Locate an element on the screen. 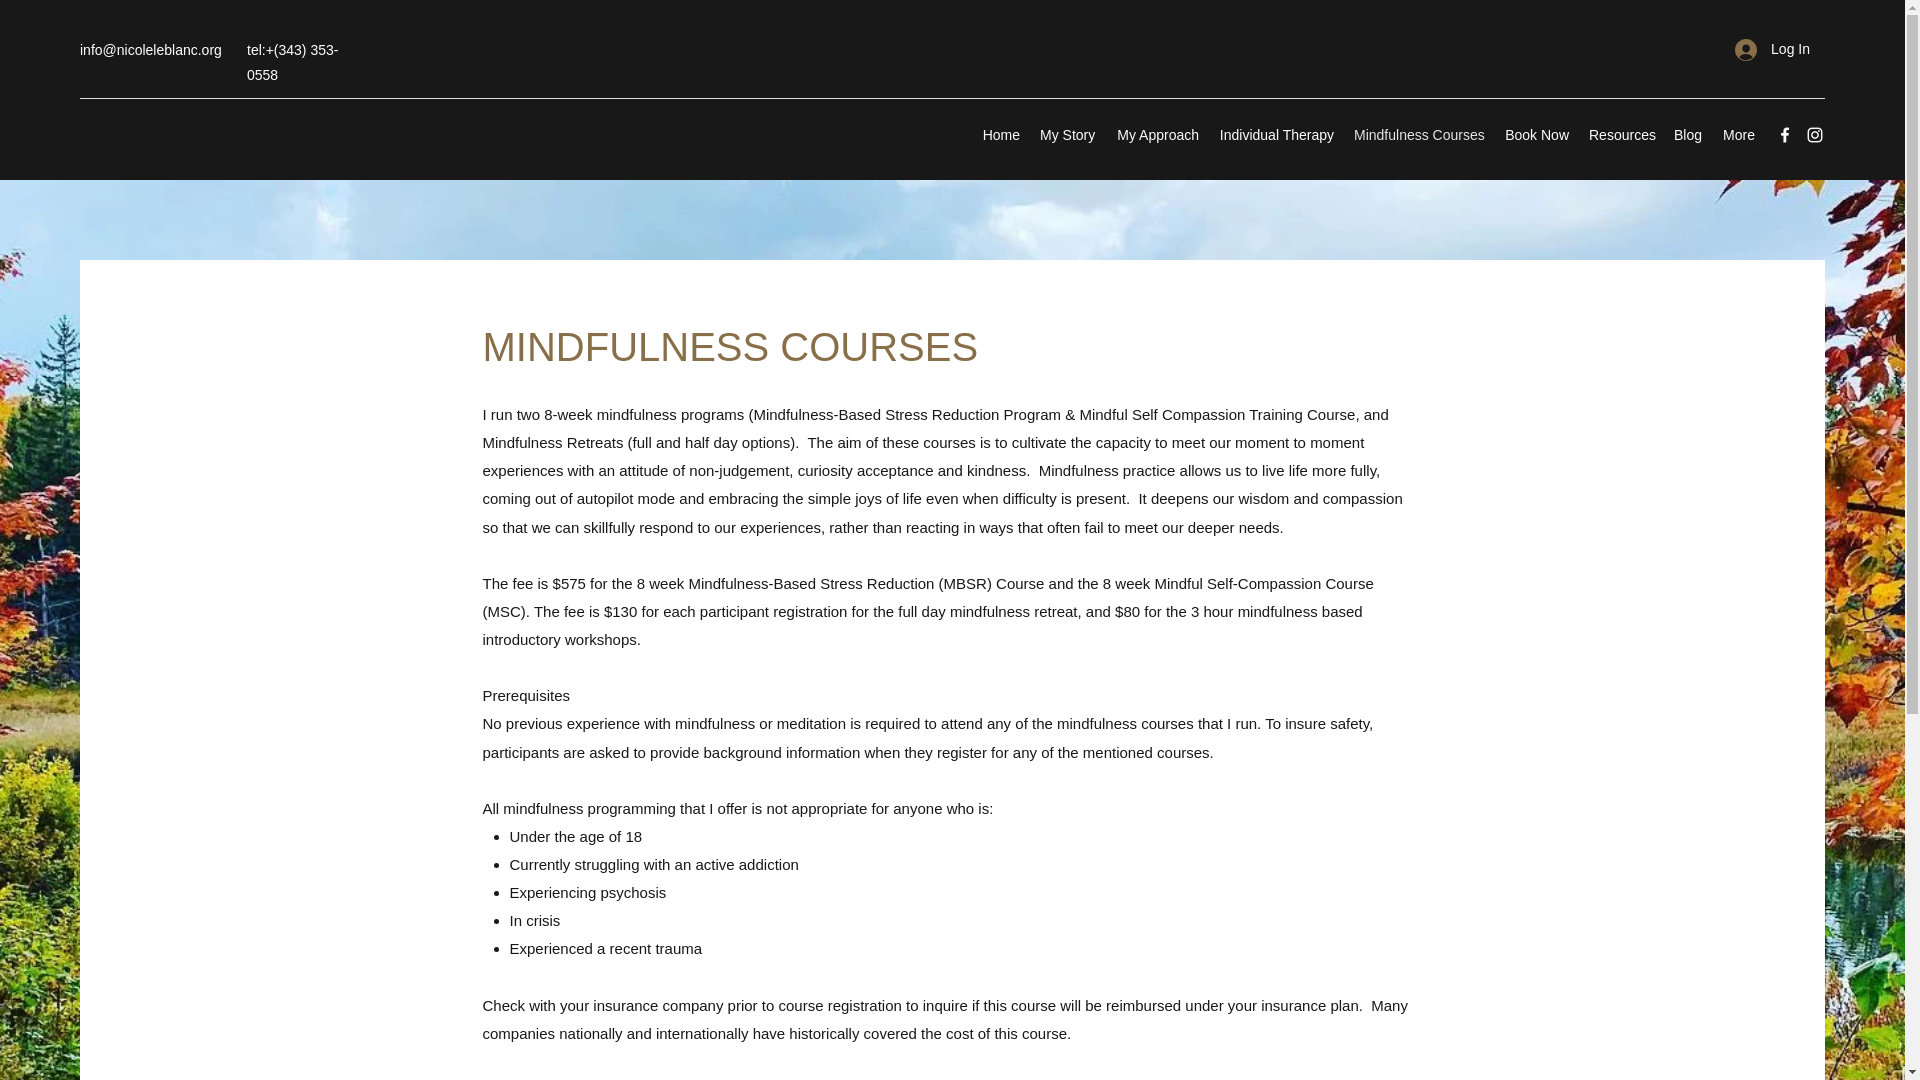 Image resolution: width=1920 pixels, height=1080 pixels. Individual Therapy is located at coordinates (1276, 134).